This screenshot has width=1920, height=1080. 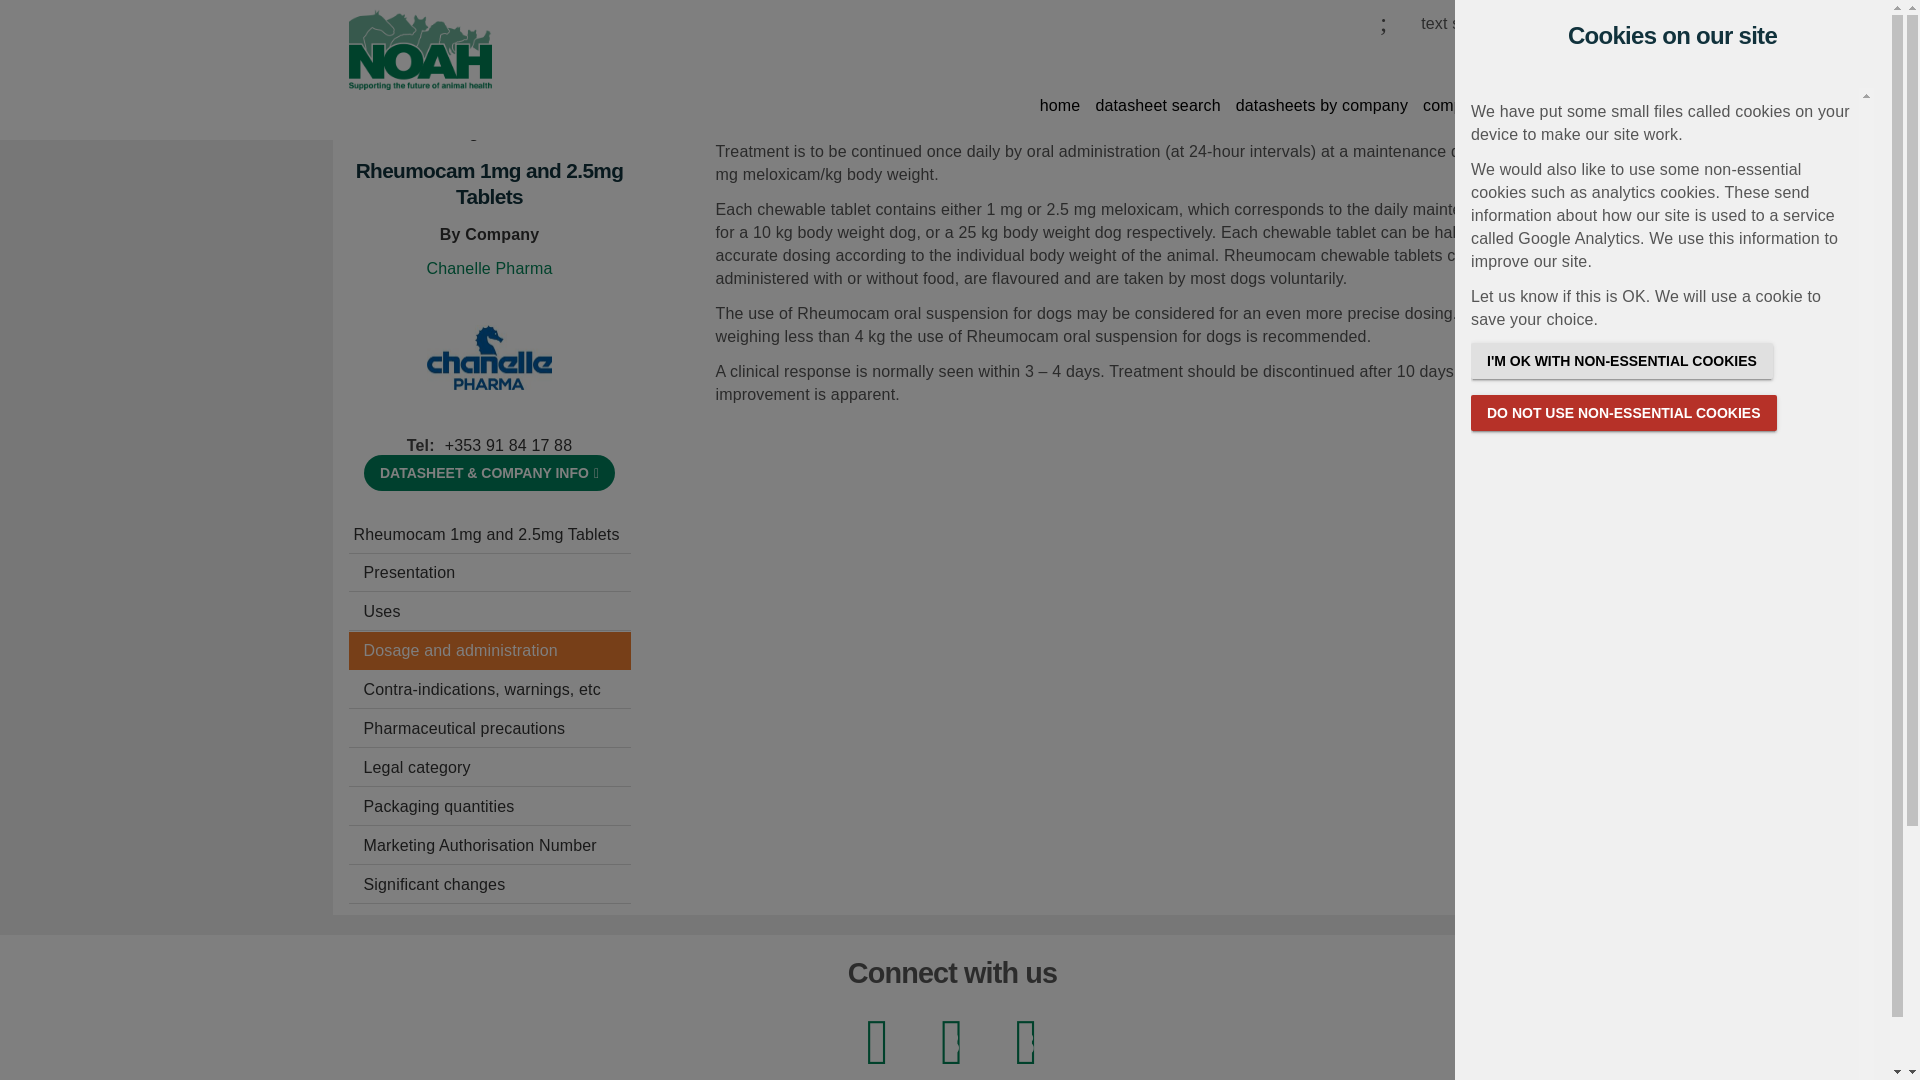 What do you see at coordinates (488, 768) in the screenshot?
I see `Legal category` at bounding box center [488, 768].